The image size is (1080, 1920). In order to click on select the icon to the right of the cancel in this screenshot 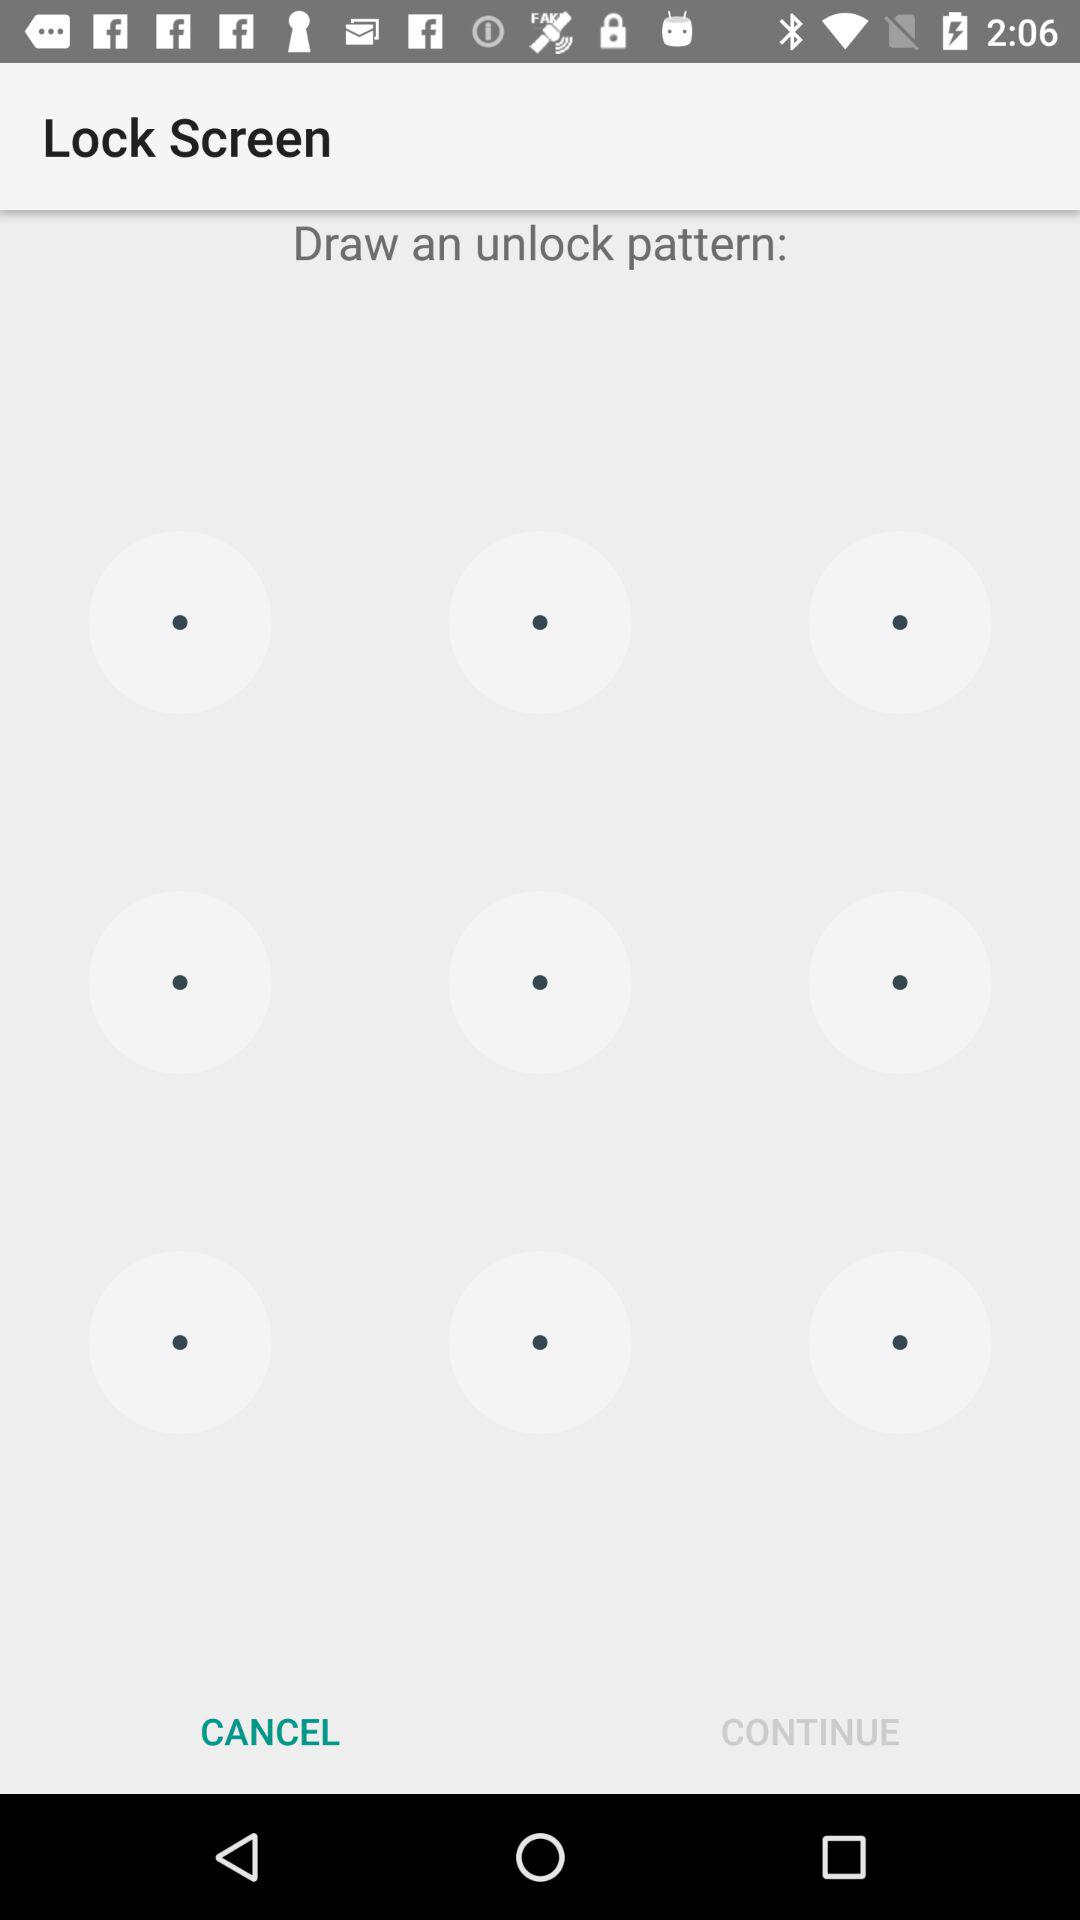, I will do `click(810, 1730)`.